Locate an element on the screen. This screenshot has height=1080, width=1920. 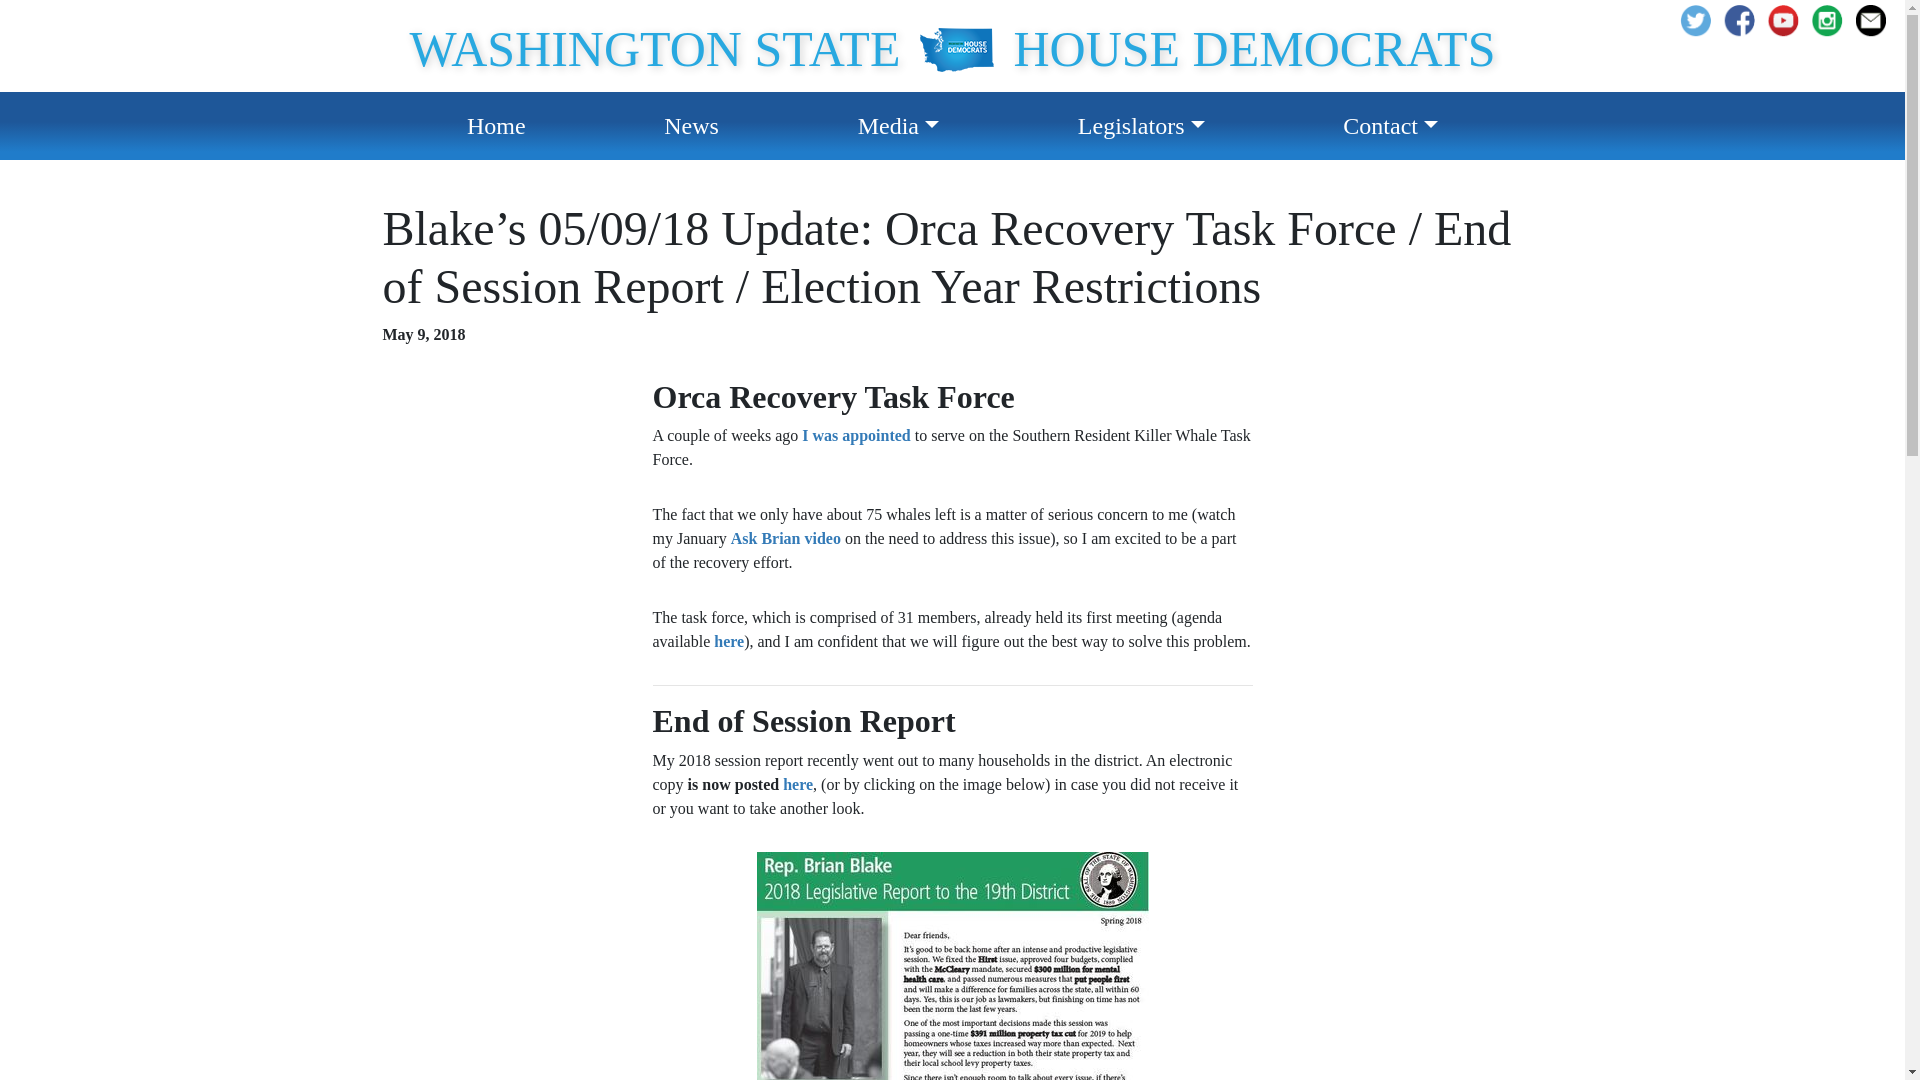
Facebook is located at coordinates (1746, 20).